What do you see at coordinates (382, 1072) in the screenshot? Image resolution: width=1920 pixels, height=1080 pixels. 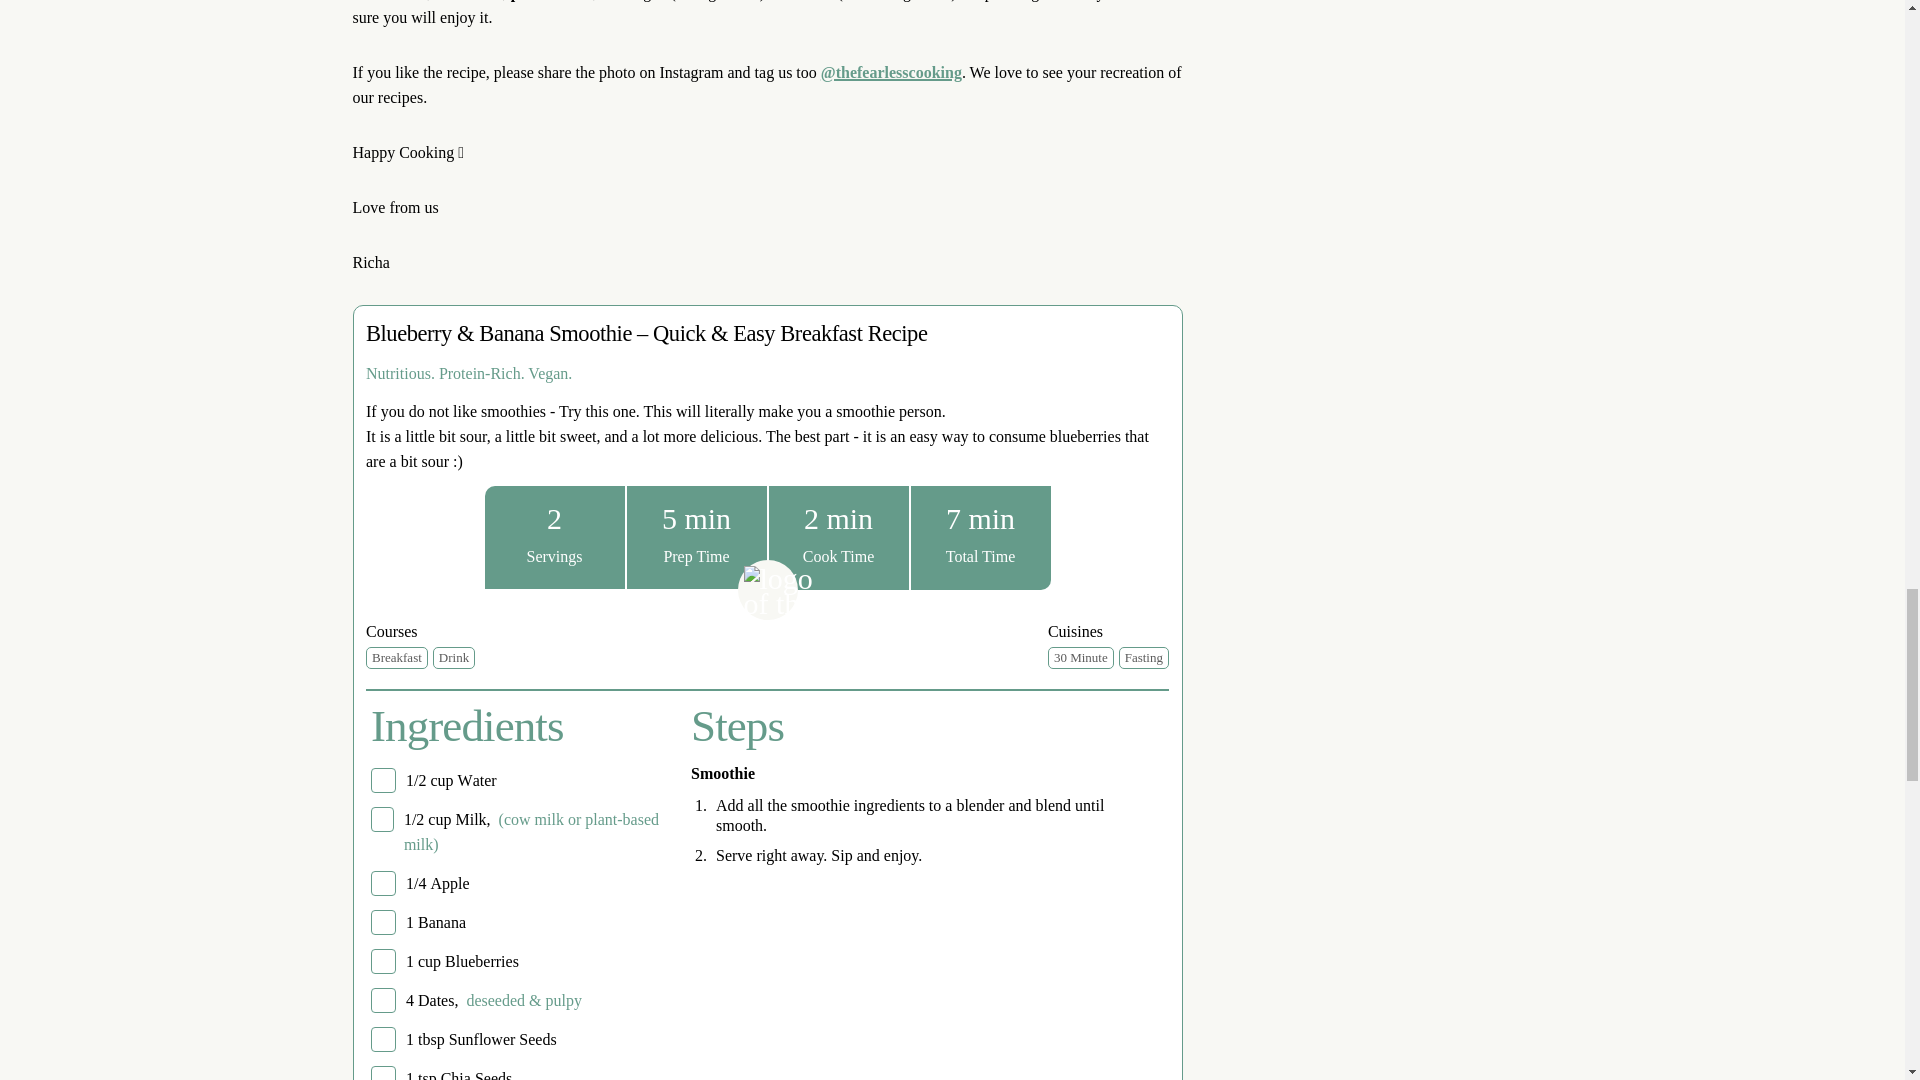 I see `on` at bounding box center [382, 1072].